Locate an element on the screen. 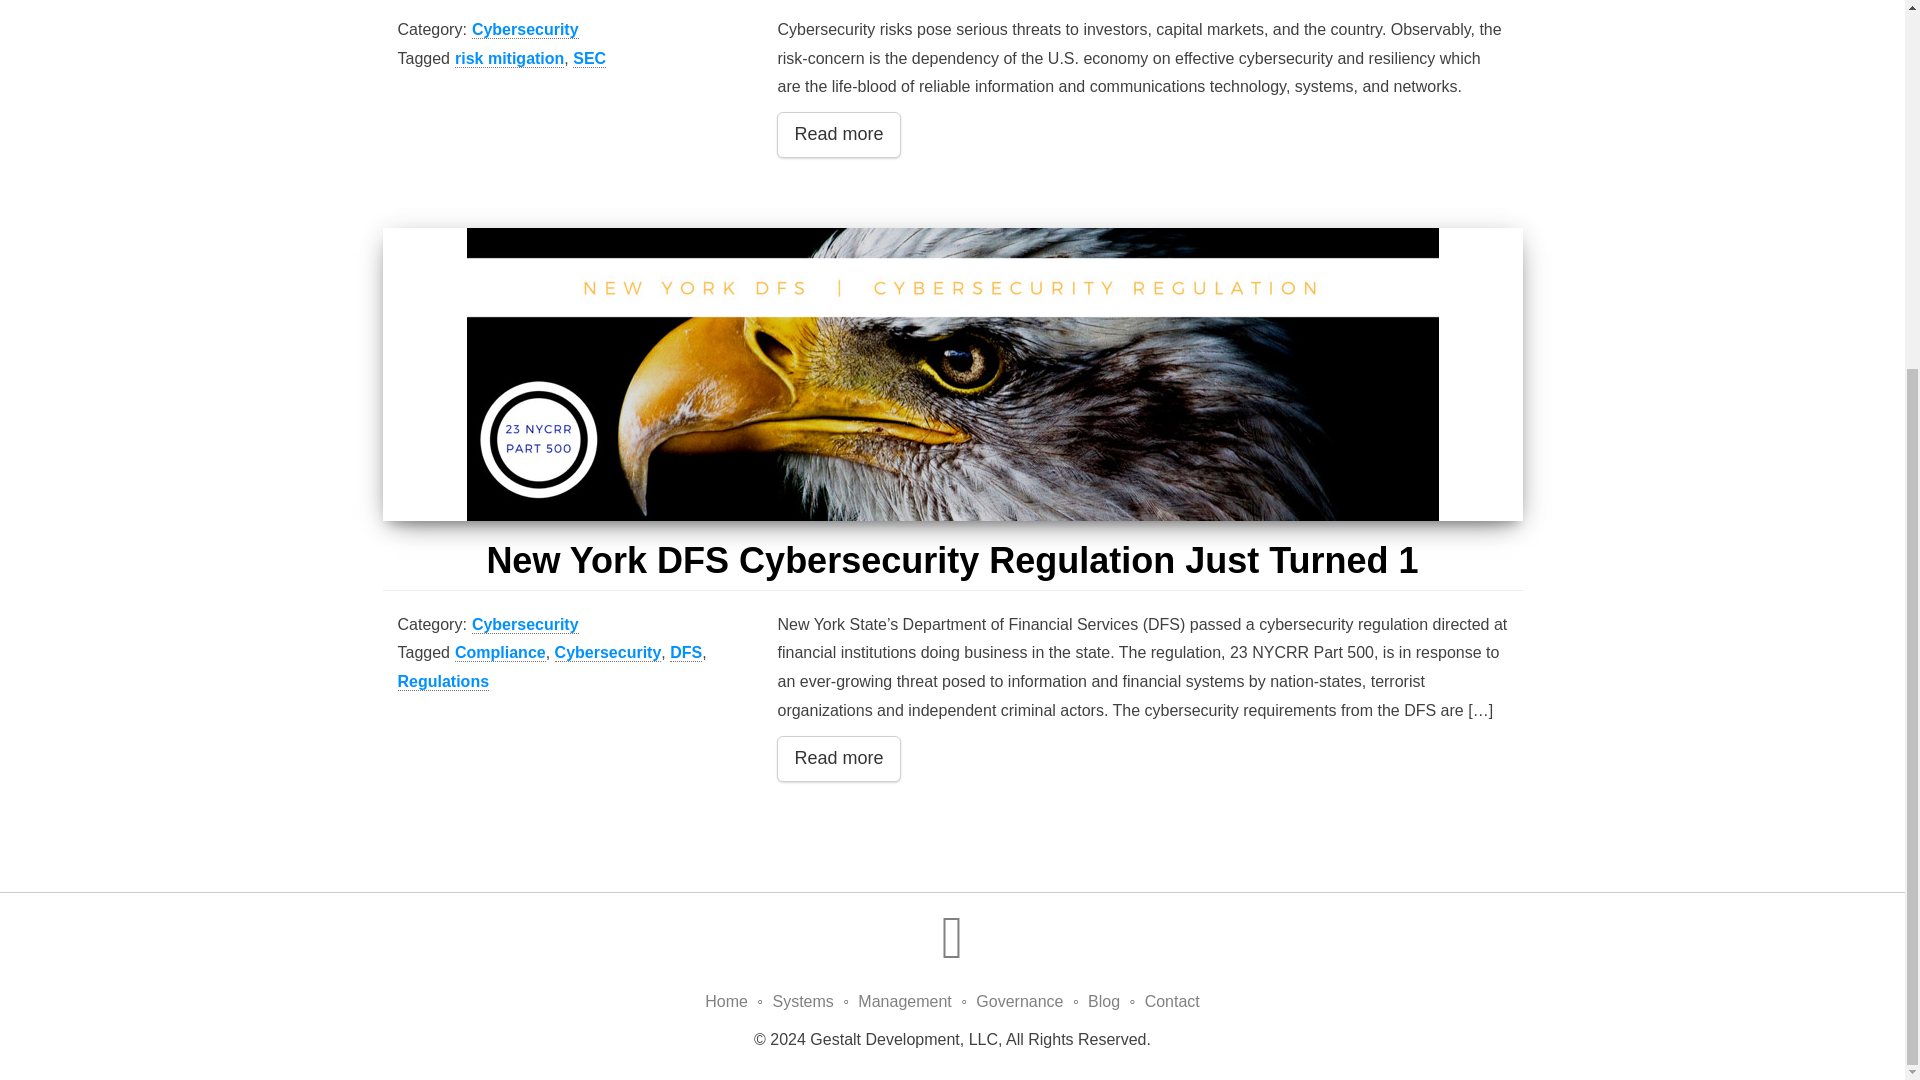  DFS is located at coordinates (686, 652).